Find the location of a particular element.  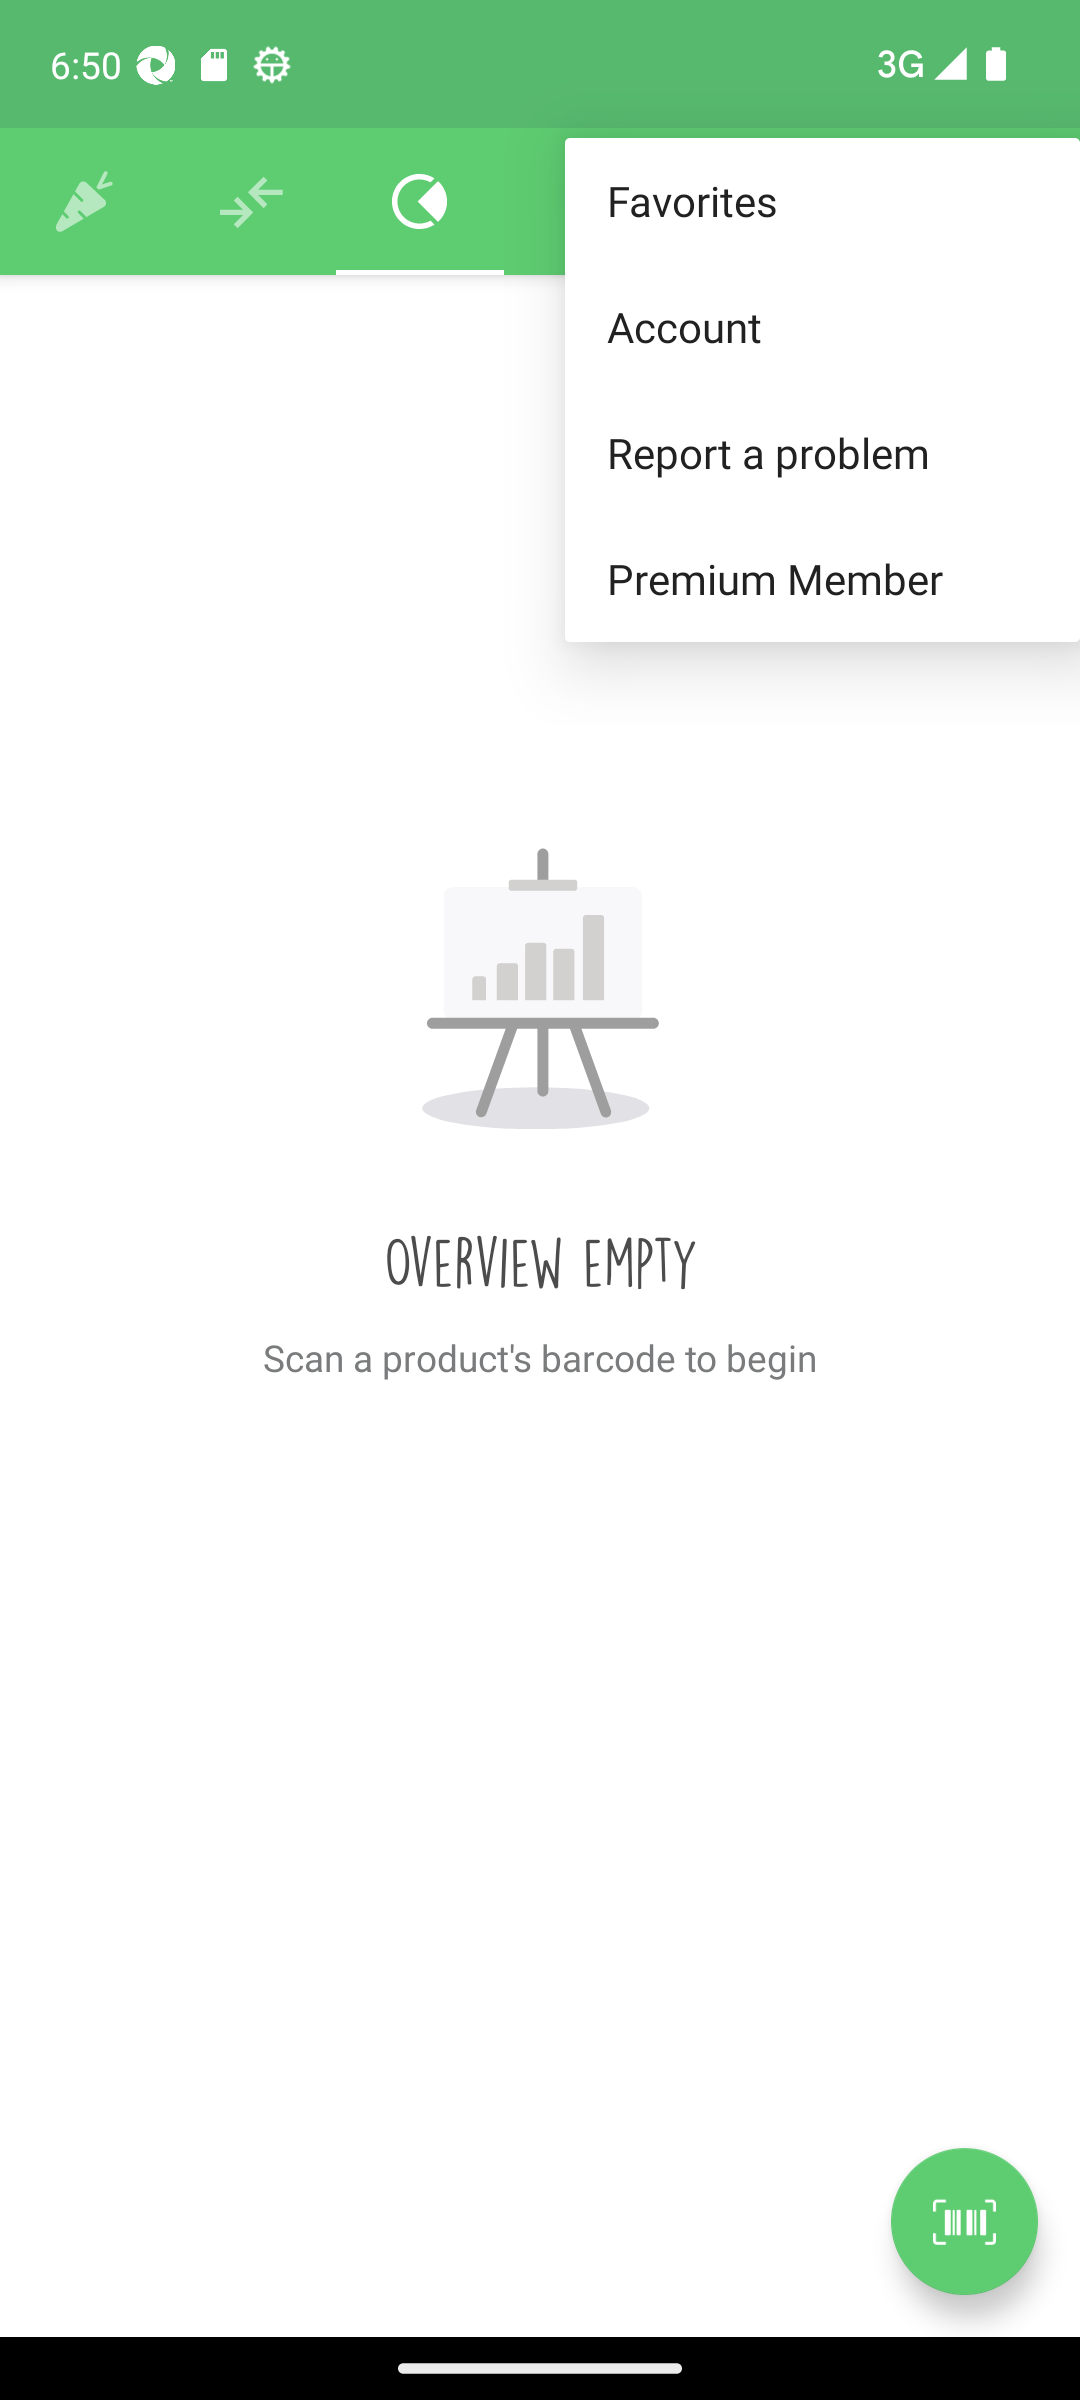

Premium Member is located at coordinates (822, 580).